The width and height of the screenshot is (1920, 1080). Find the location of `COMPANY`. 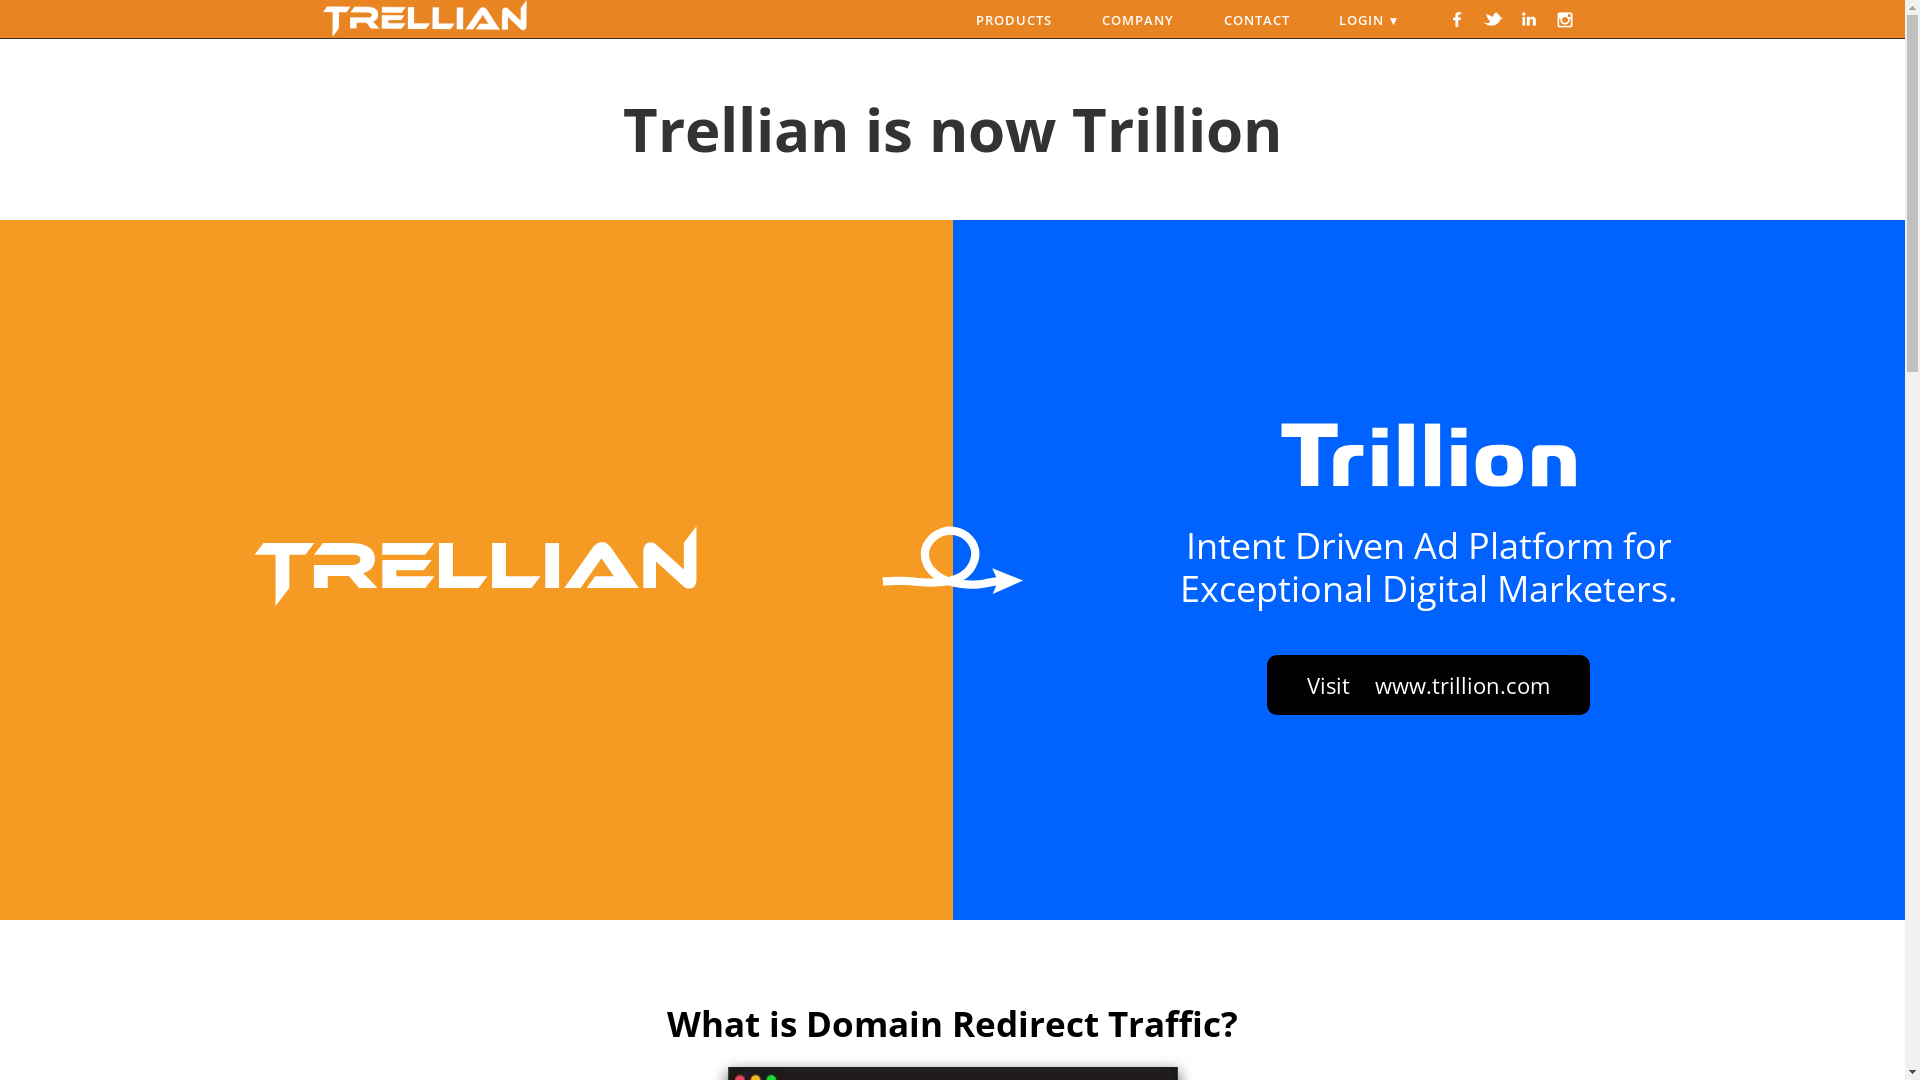

COMPANY is located at coordinates (1138, 20).